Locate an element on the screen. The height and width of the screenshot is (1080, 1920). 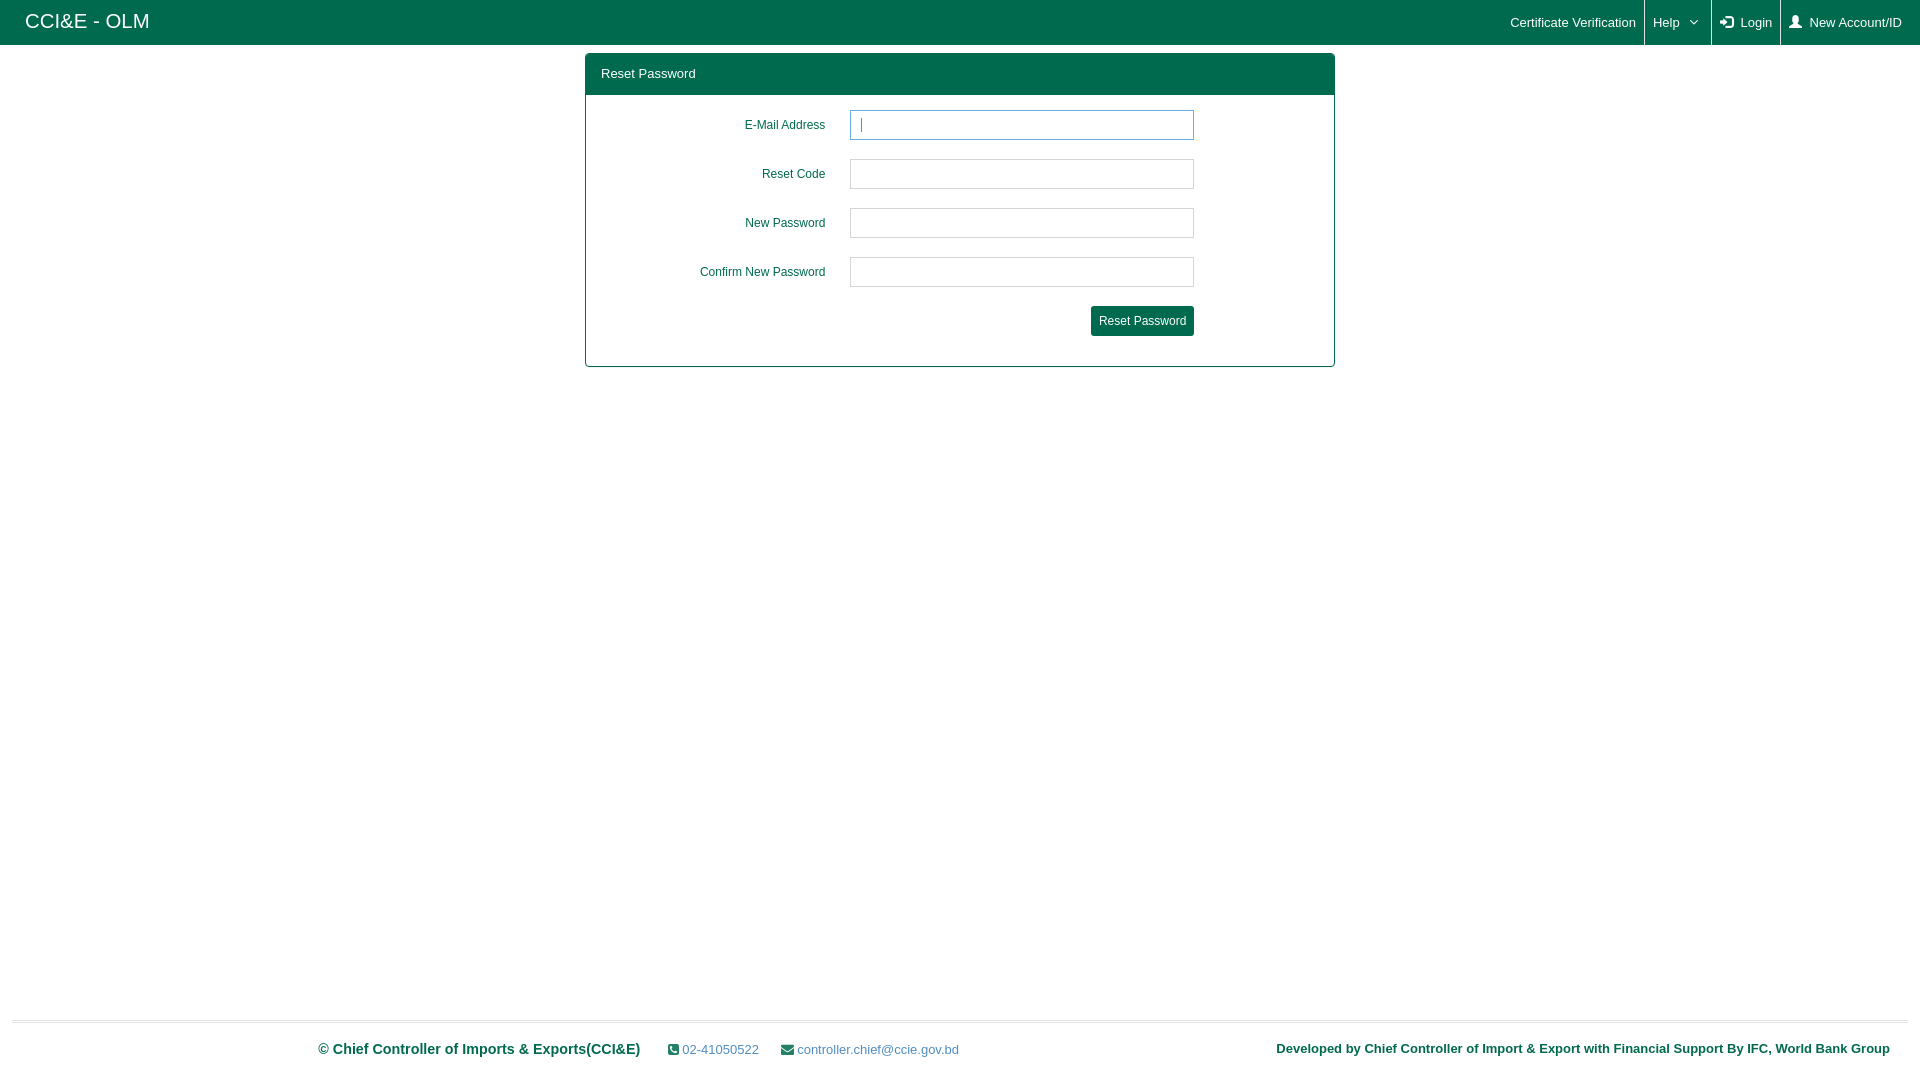
Reset Password is located at coordinates (1142, 321).